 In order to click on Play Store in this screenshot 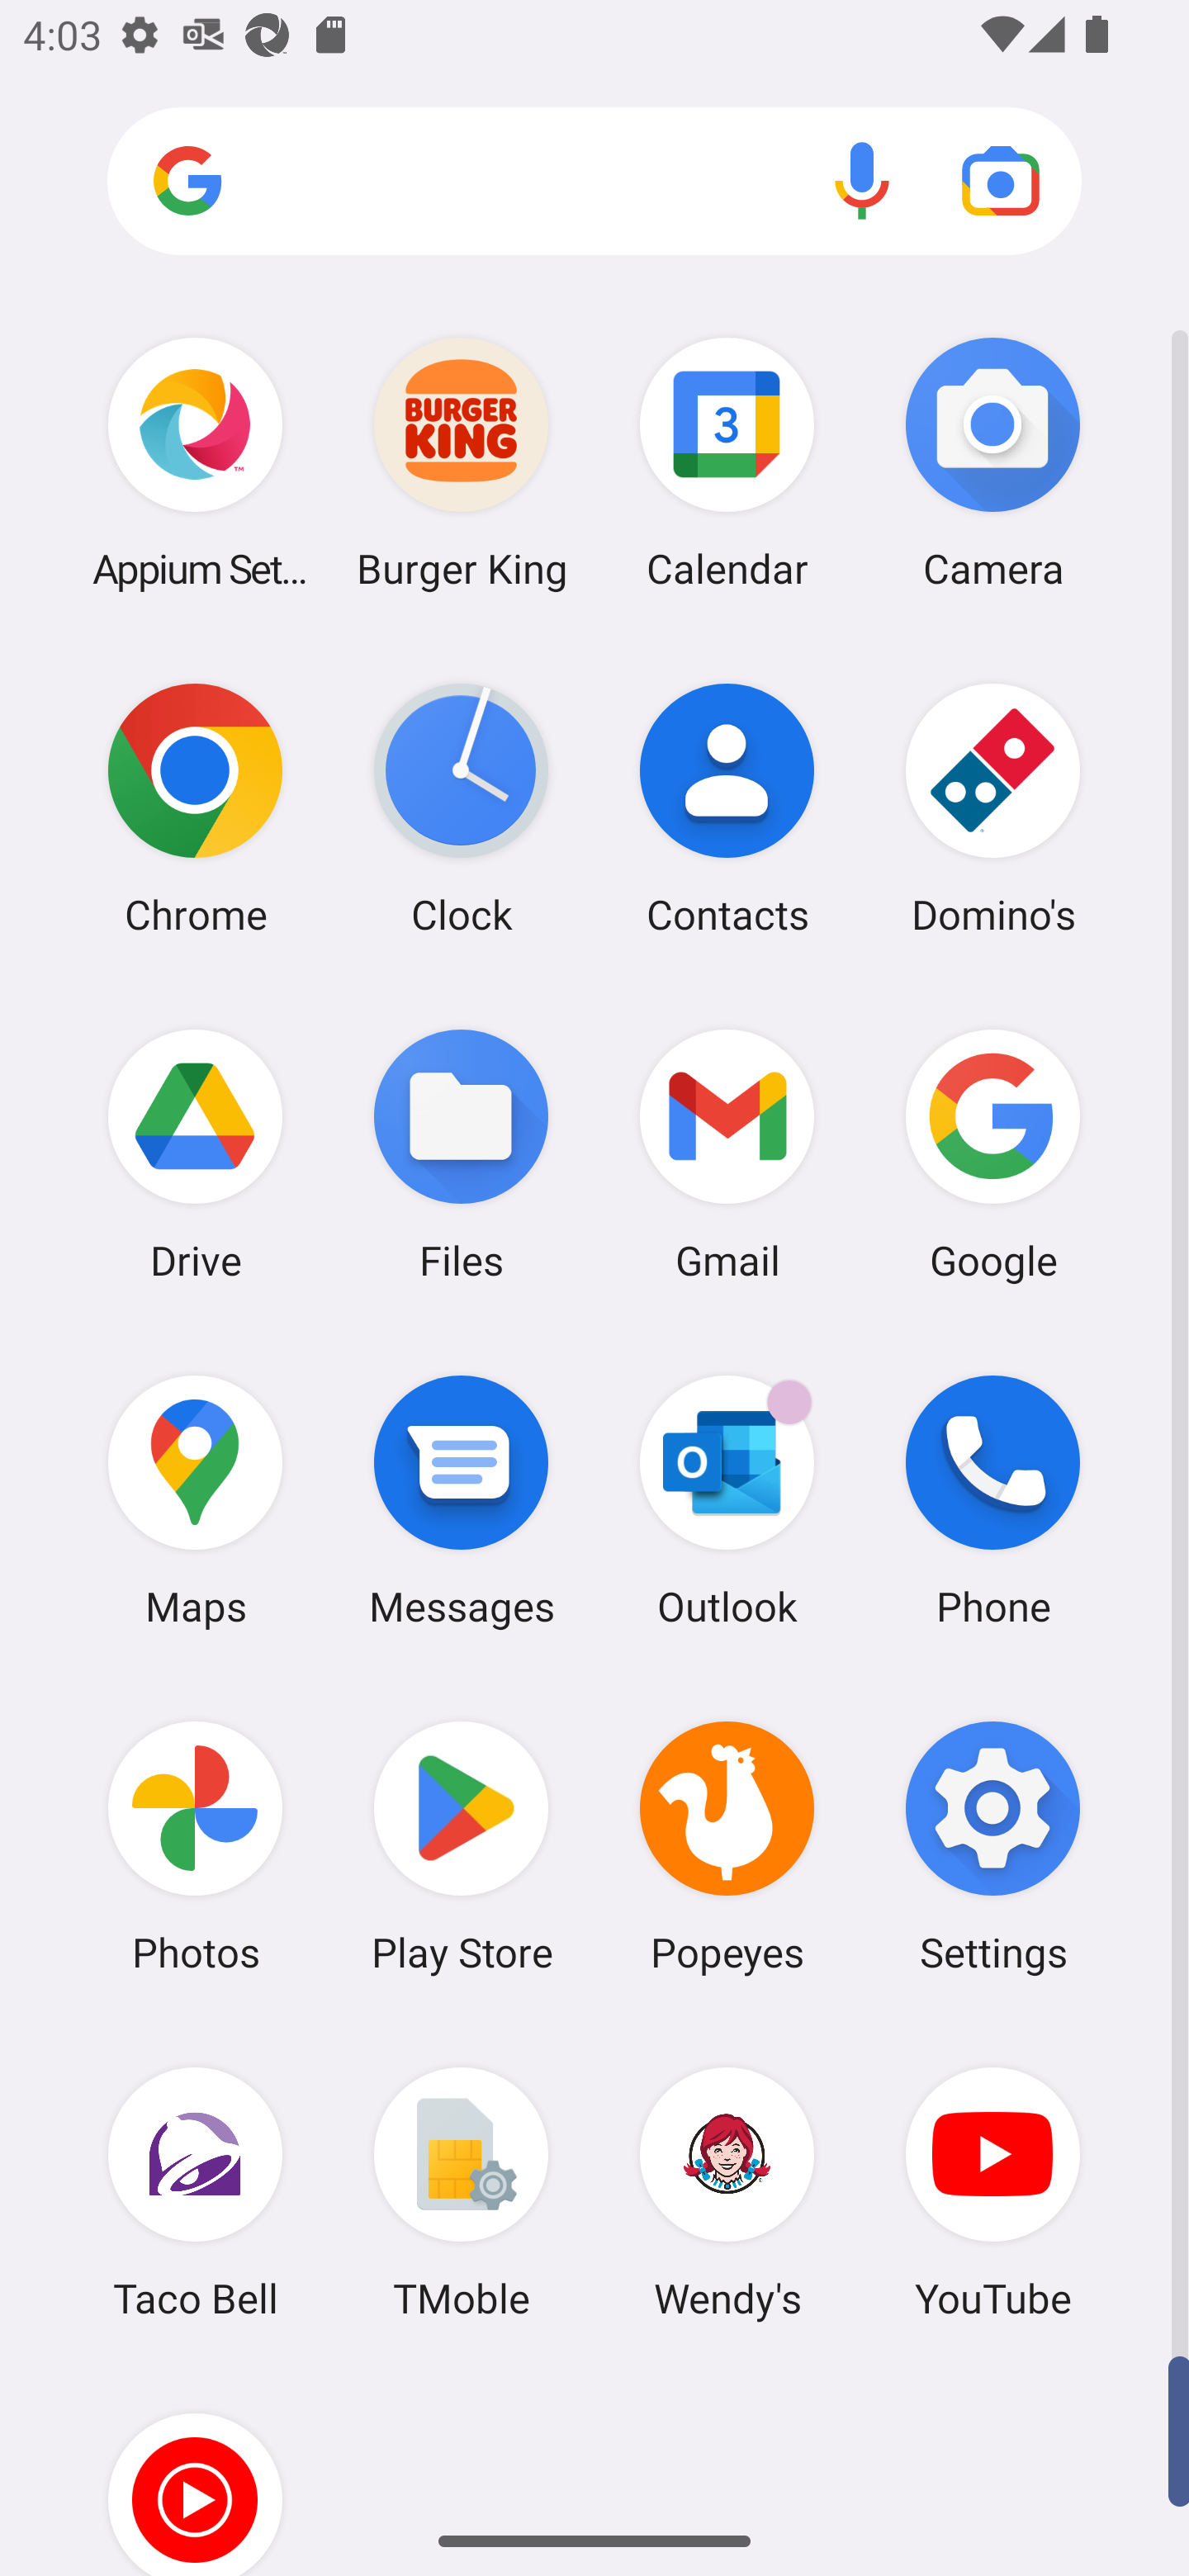, I will do `click(461, 1847)`.